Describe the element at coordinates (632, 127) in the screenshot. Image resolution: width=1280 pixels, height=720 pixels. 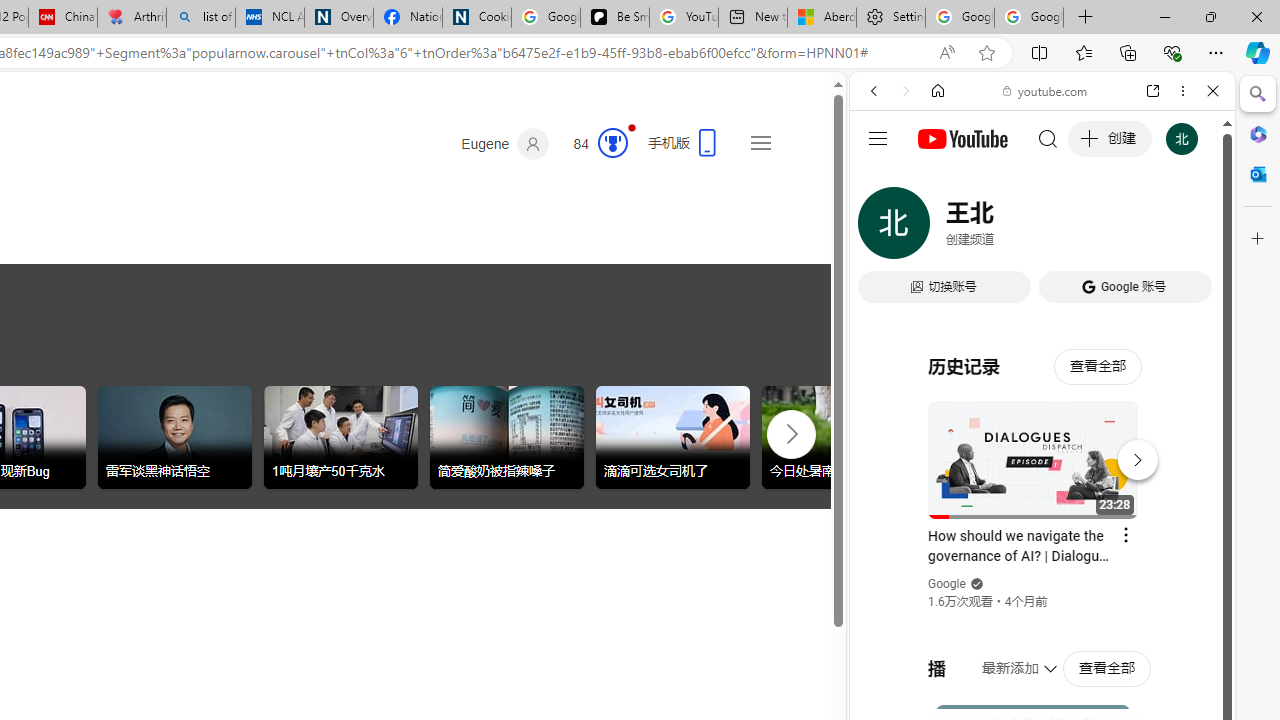
I see `Animation` at that location.